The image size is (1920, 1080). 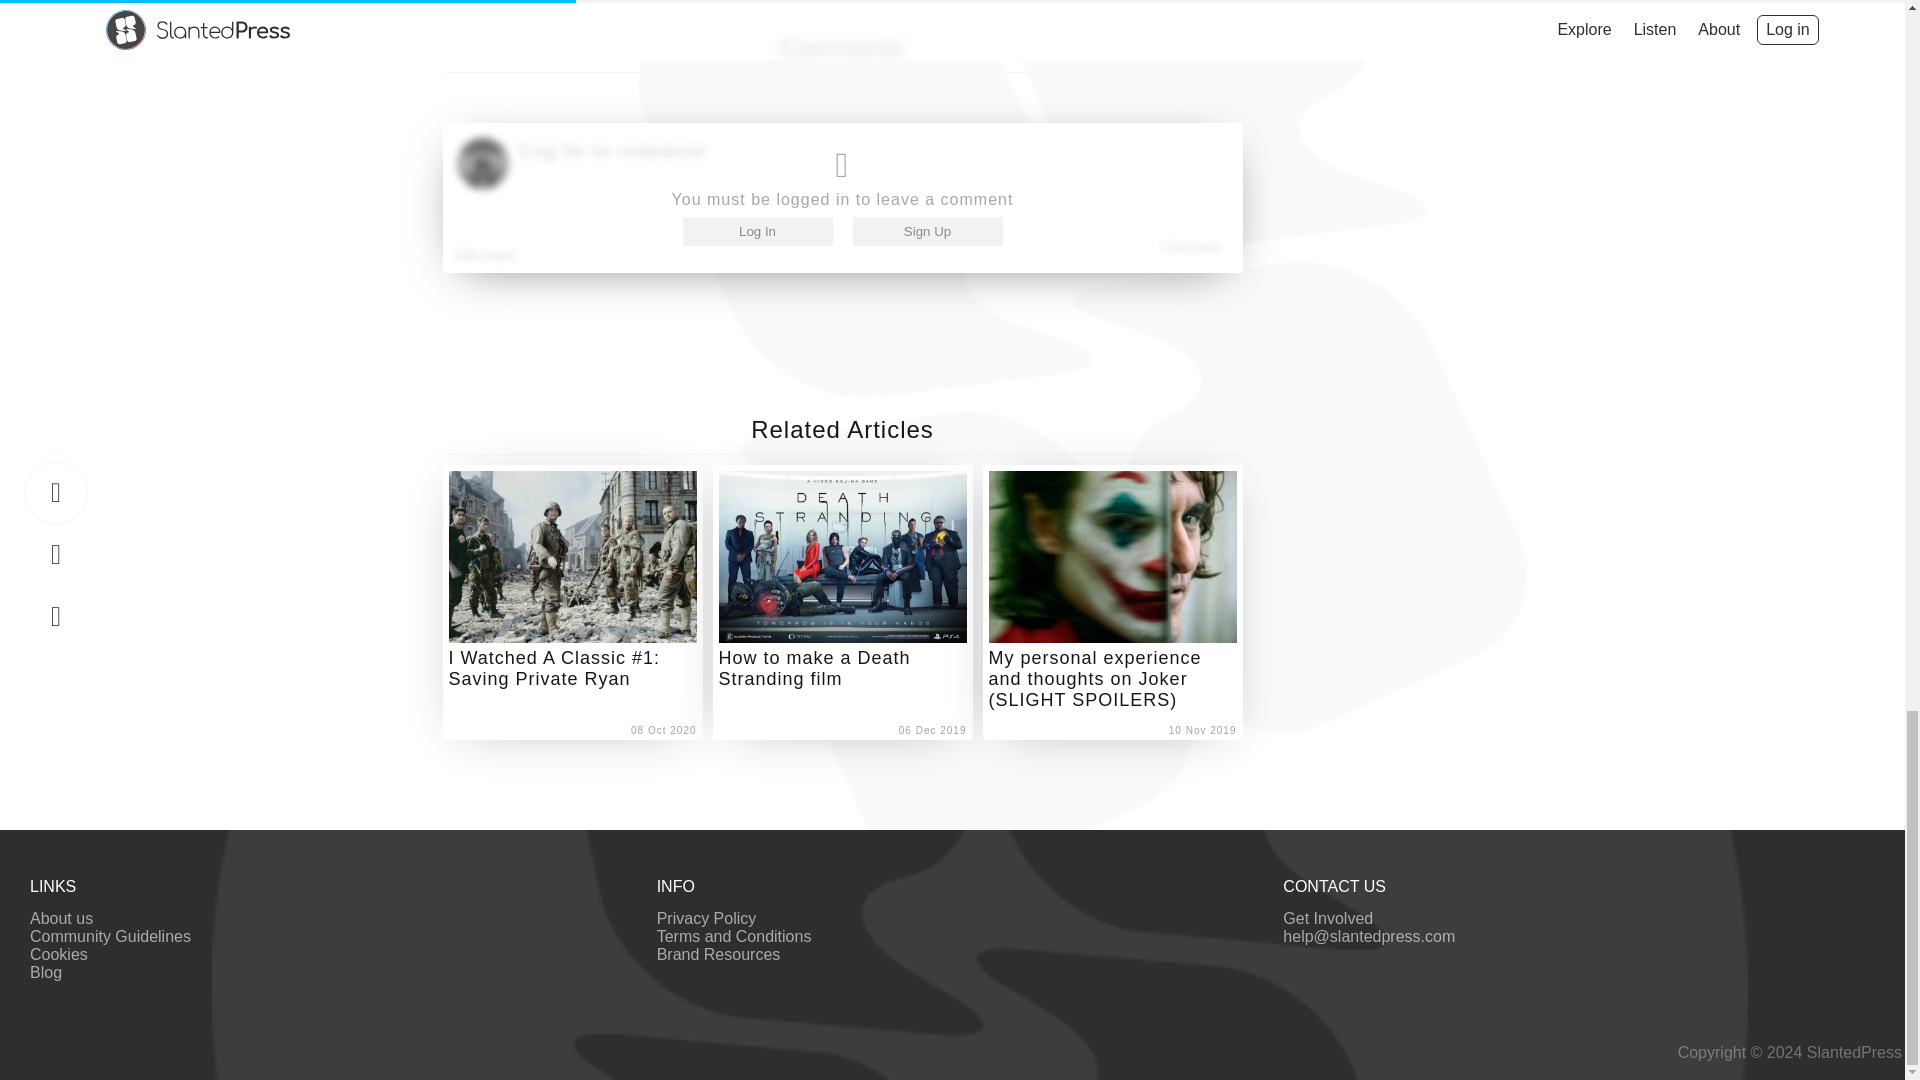 What do you see at coordinates (59, 954) in the screenshot?
I see `Cookies` at bounding box center [59, 954].